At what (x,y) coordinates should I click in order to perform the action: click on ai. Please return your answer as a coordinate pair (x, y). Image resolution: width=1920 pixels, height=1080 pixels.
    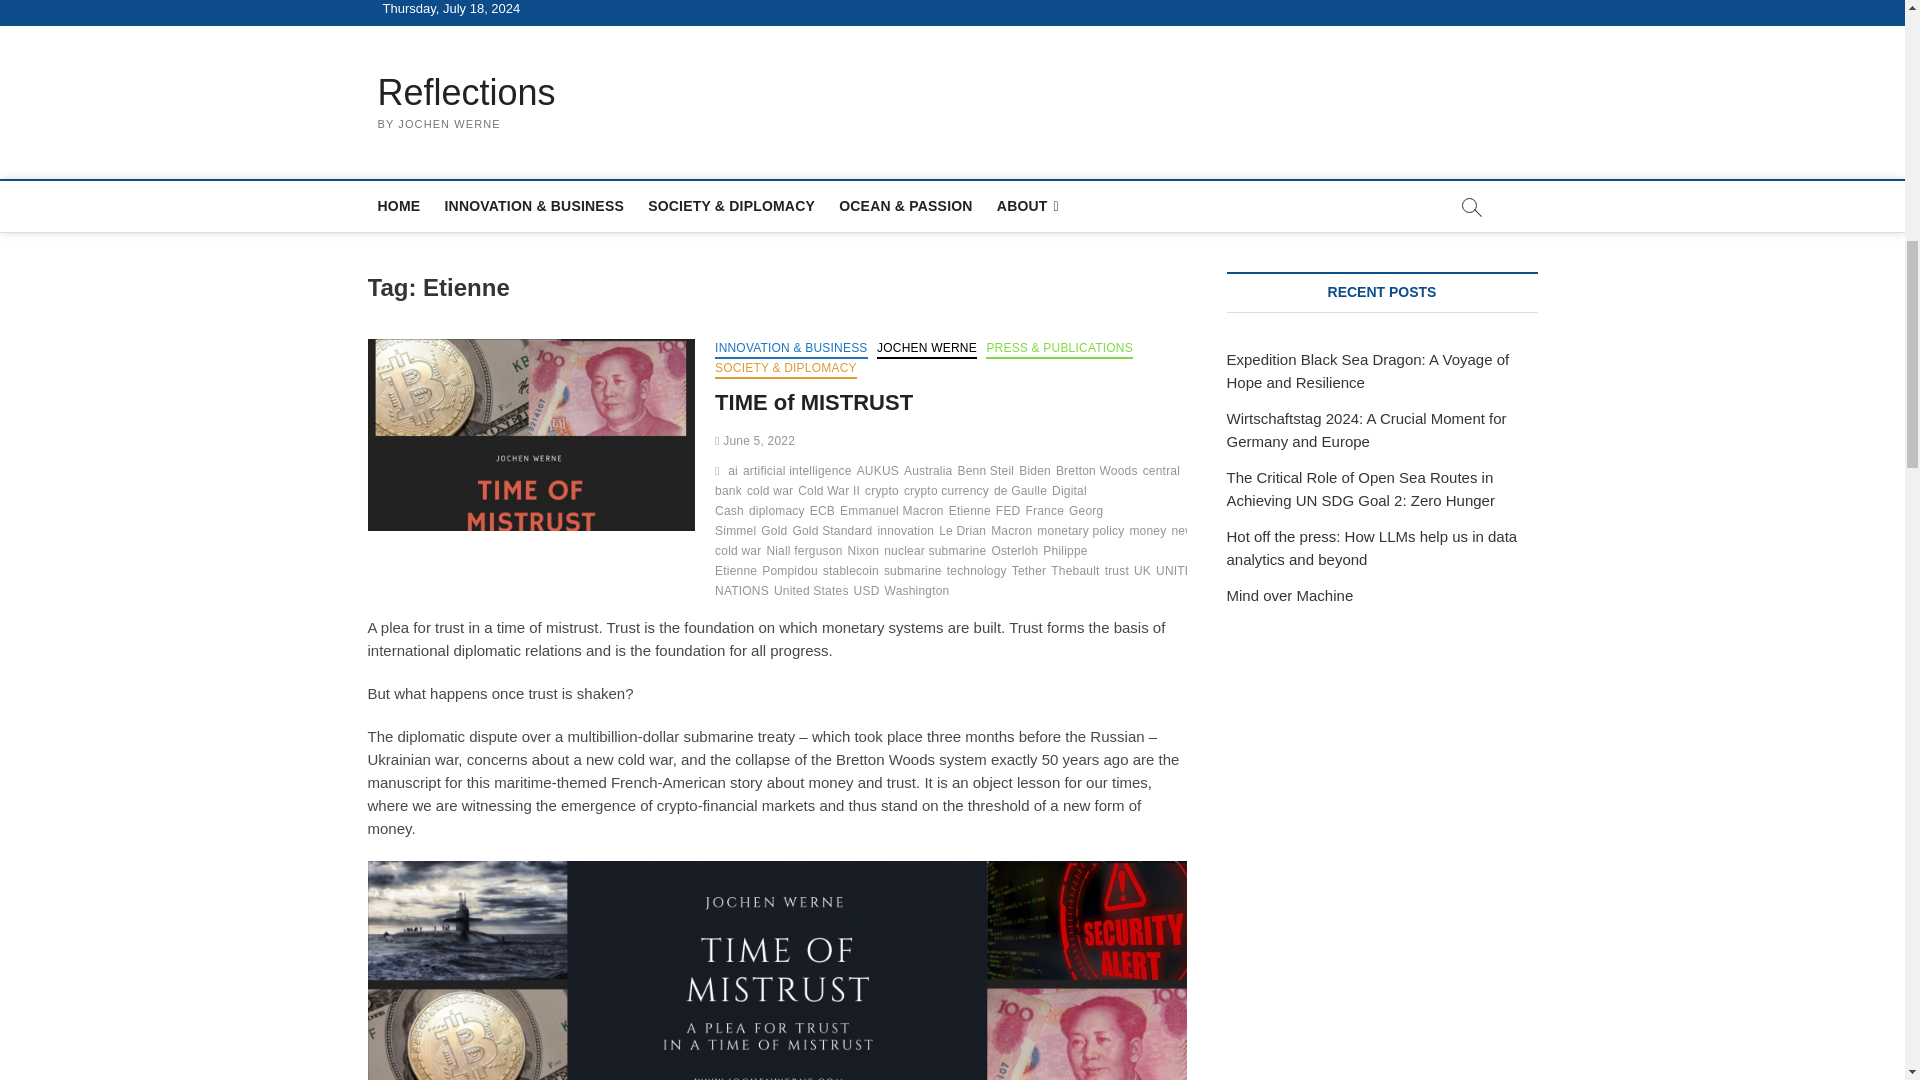
    Looking at the image, I should click on (735, 473).